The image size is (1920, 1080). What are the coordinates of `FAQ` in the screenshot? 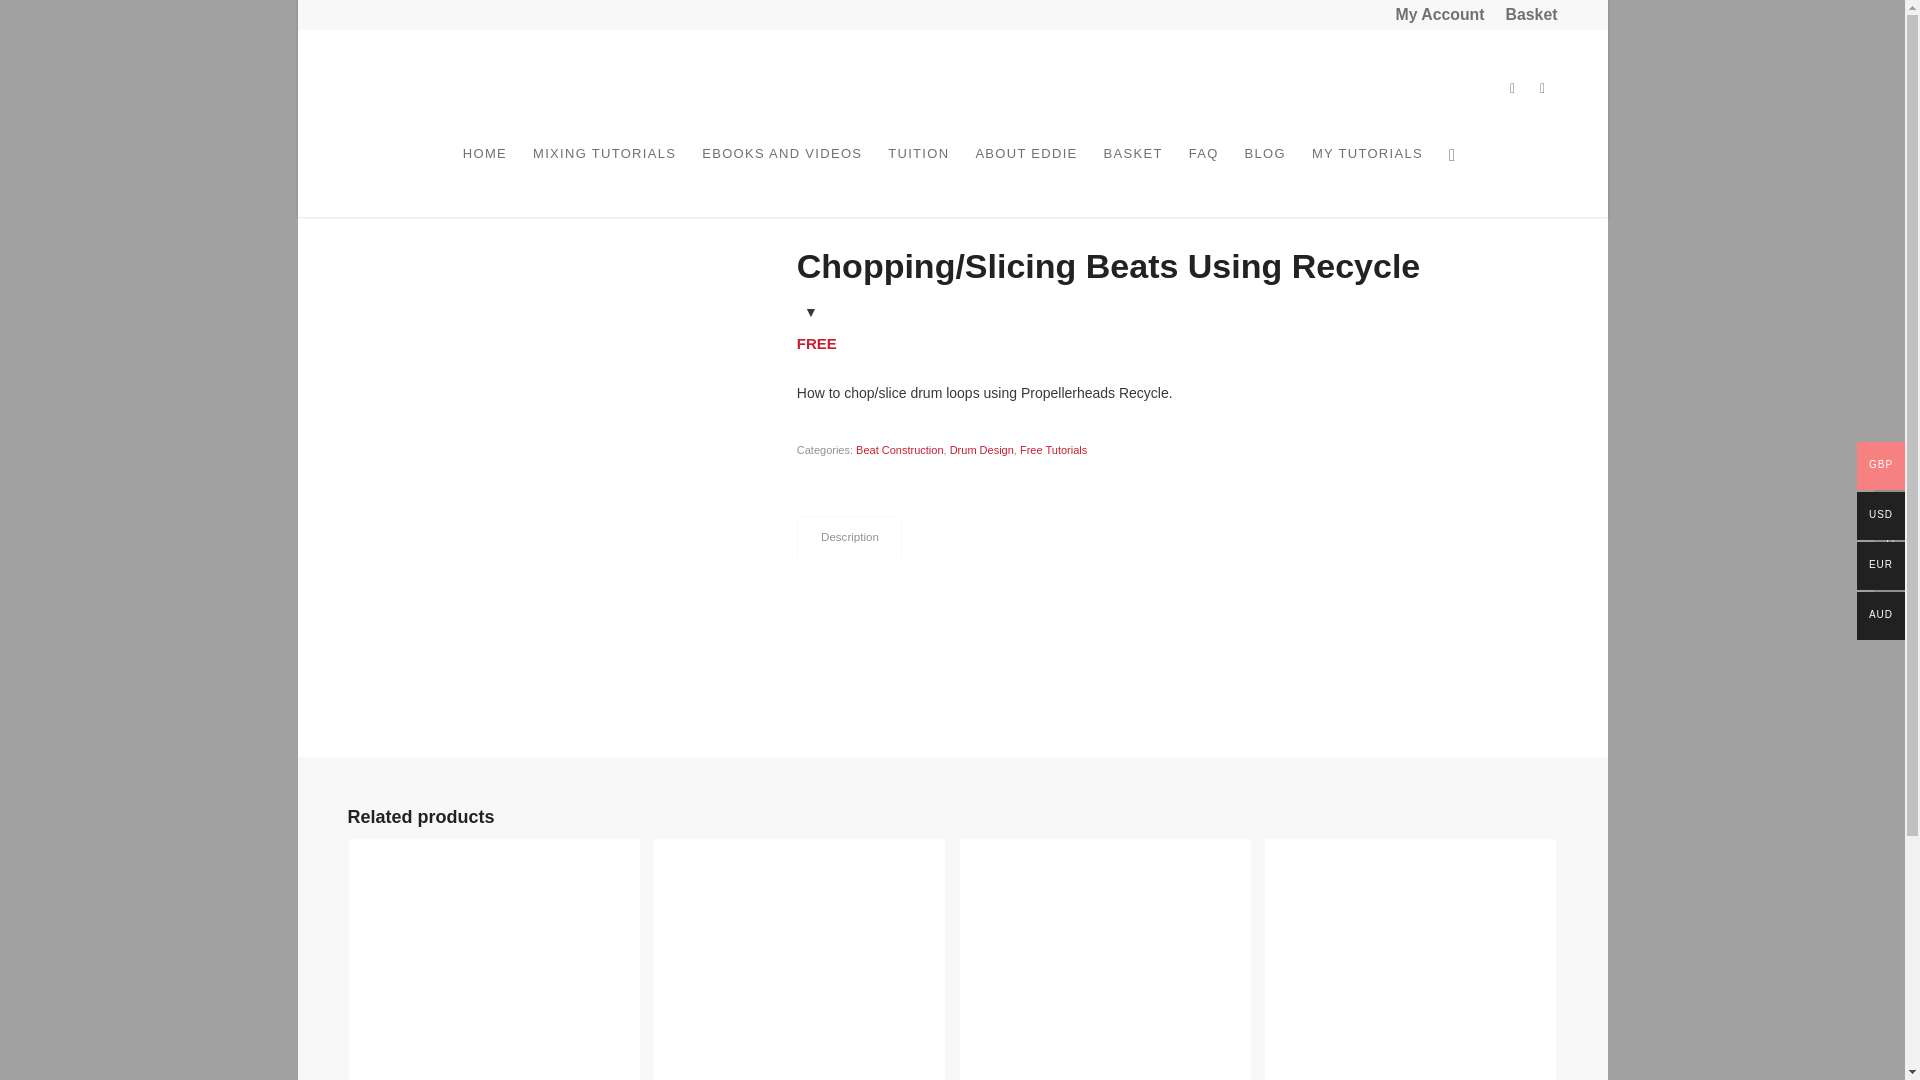 It's located at (1204, 171).